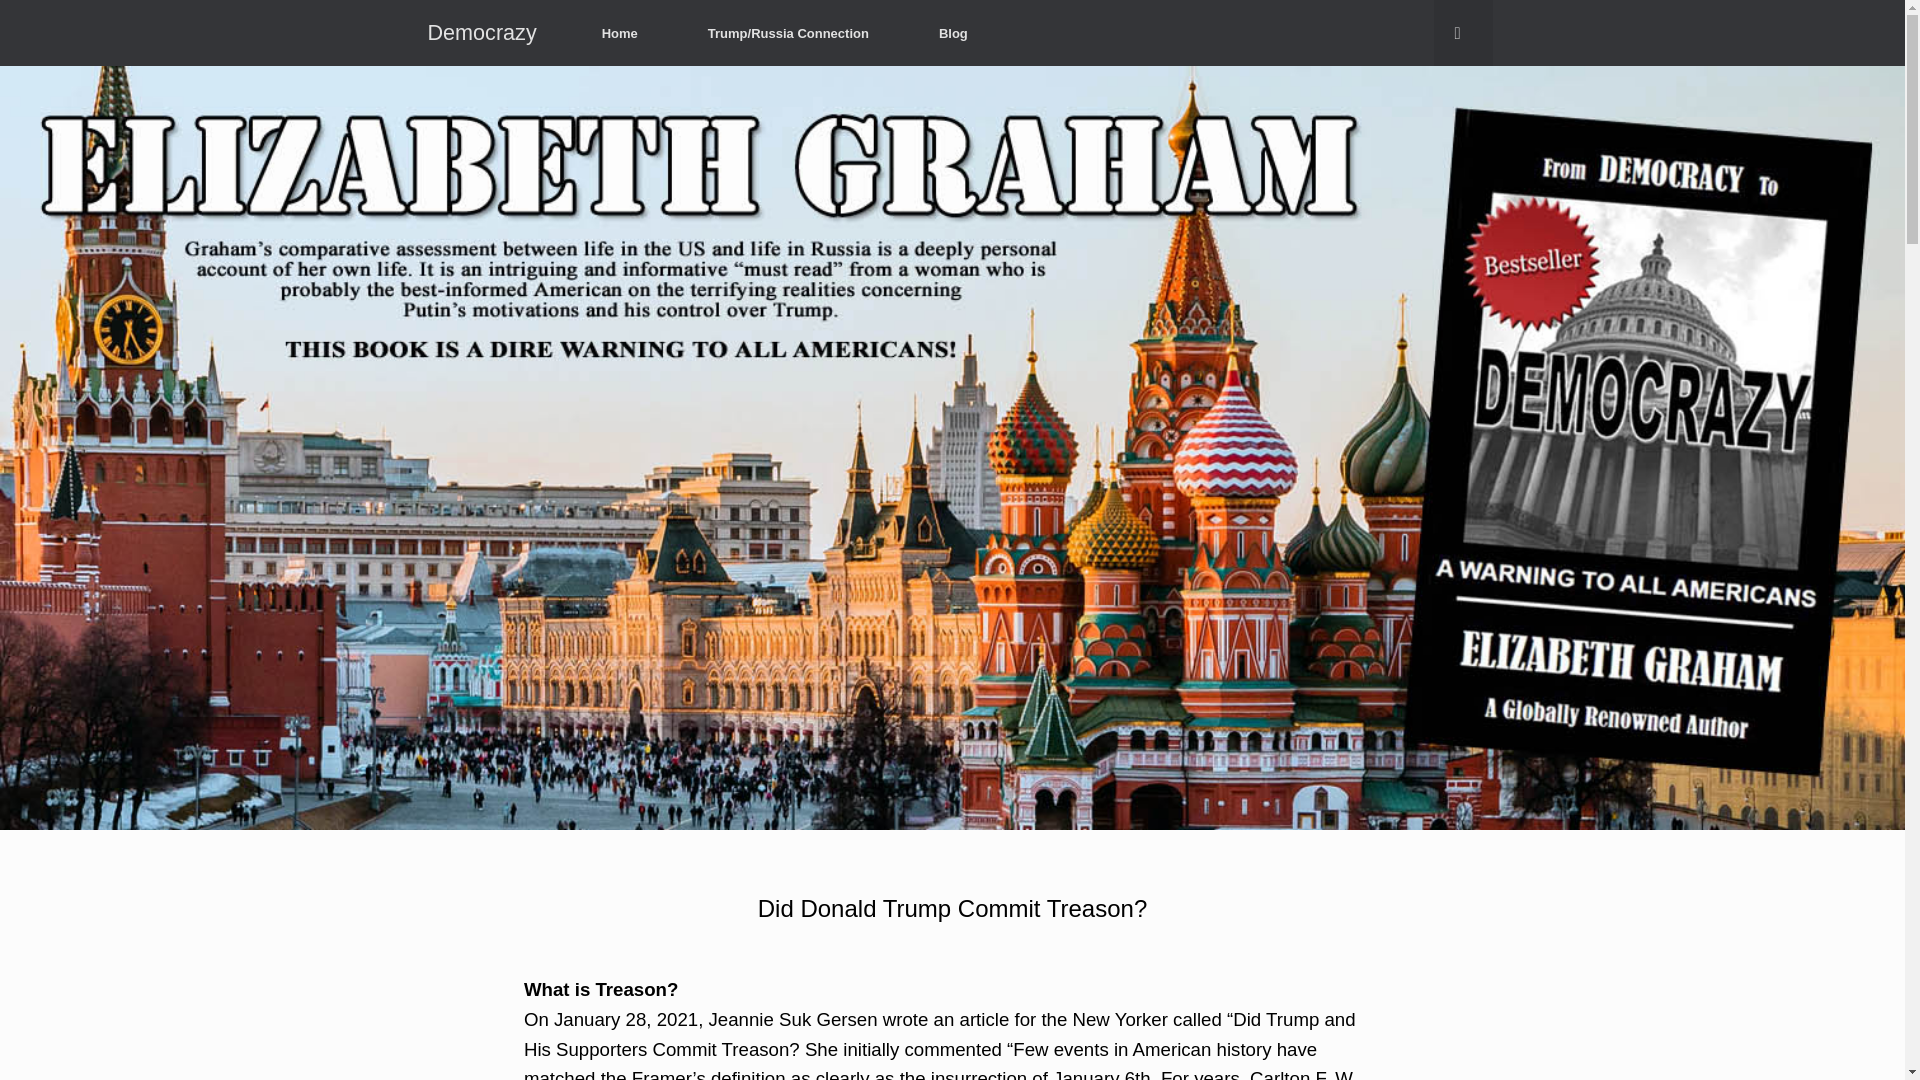 The width and height of the screenshot is (1920, 1080). Describe the element at coordinates (953, 33) in the screenshot. I see `Blog` at that location.